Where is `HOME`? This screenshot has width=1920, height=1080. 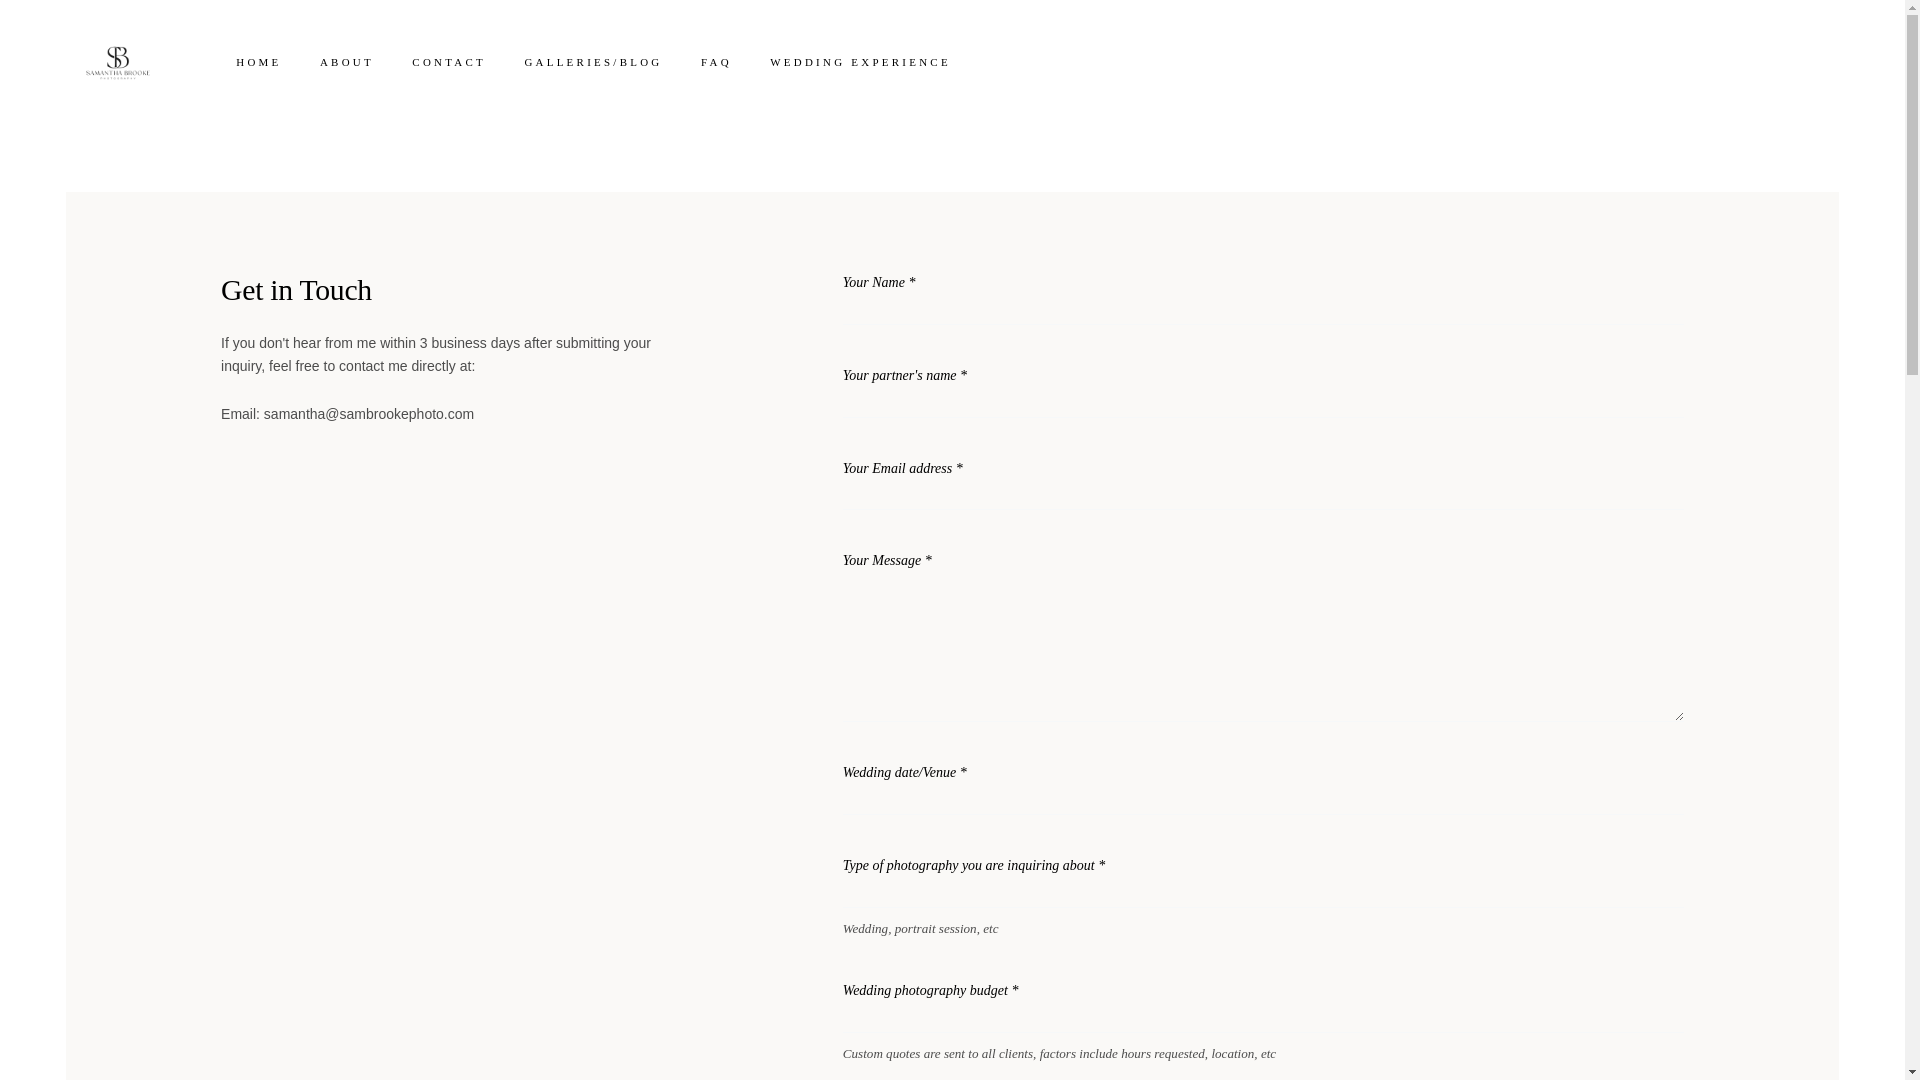
HOME is located at coordinates (258, 62).